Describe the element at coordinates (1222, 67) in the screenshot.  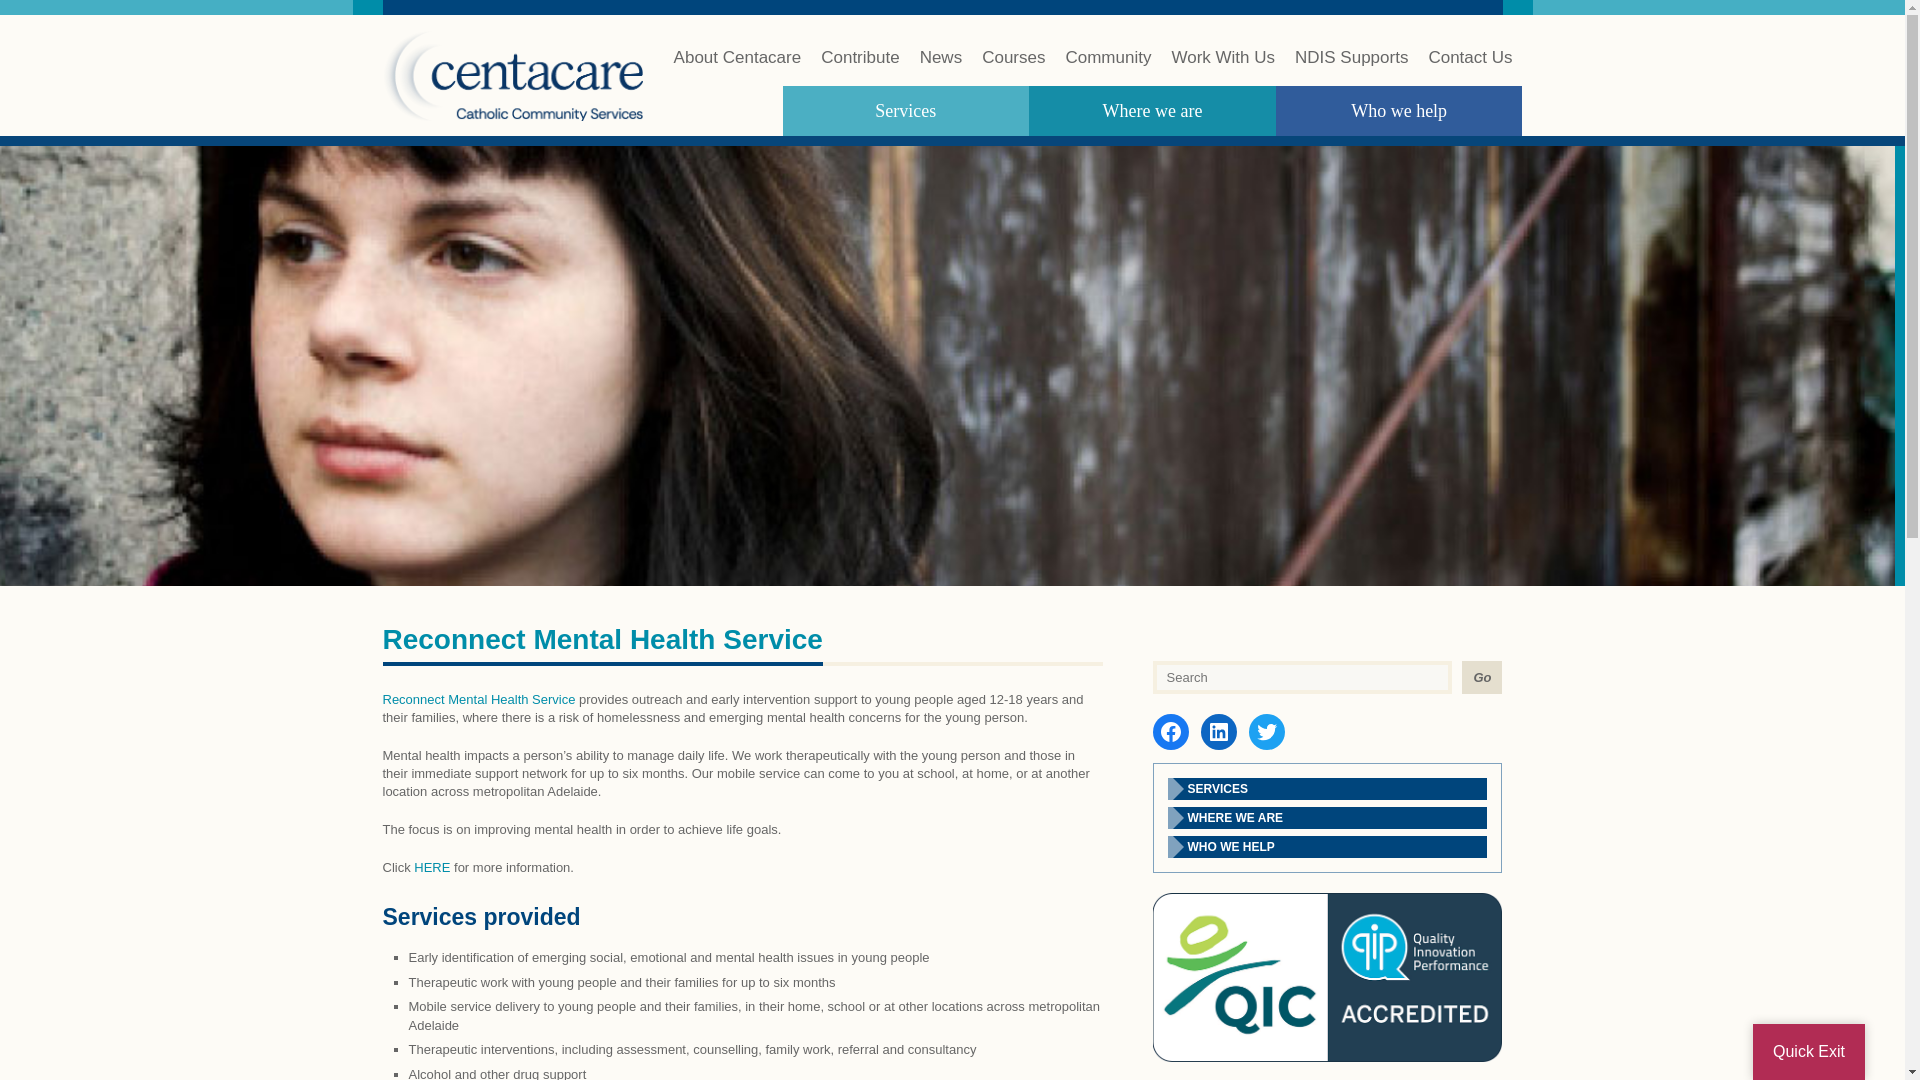
I see `Work With Us` at that location.